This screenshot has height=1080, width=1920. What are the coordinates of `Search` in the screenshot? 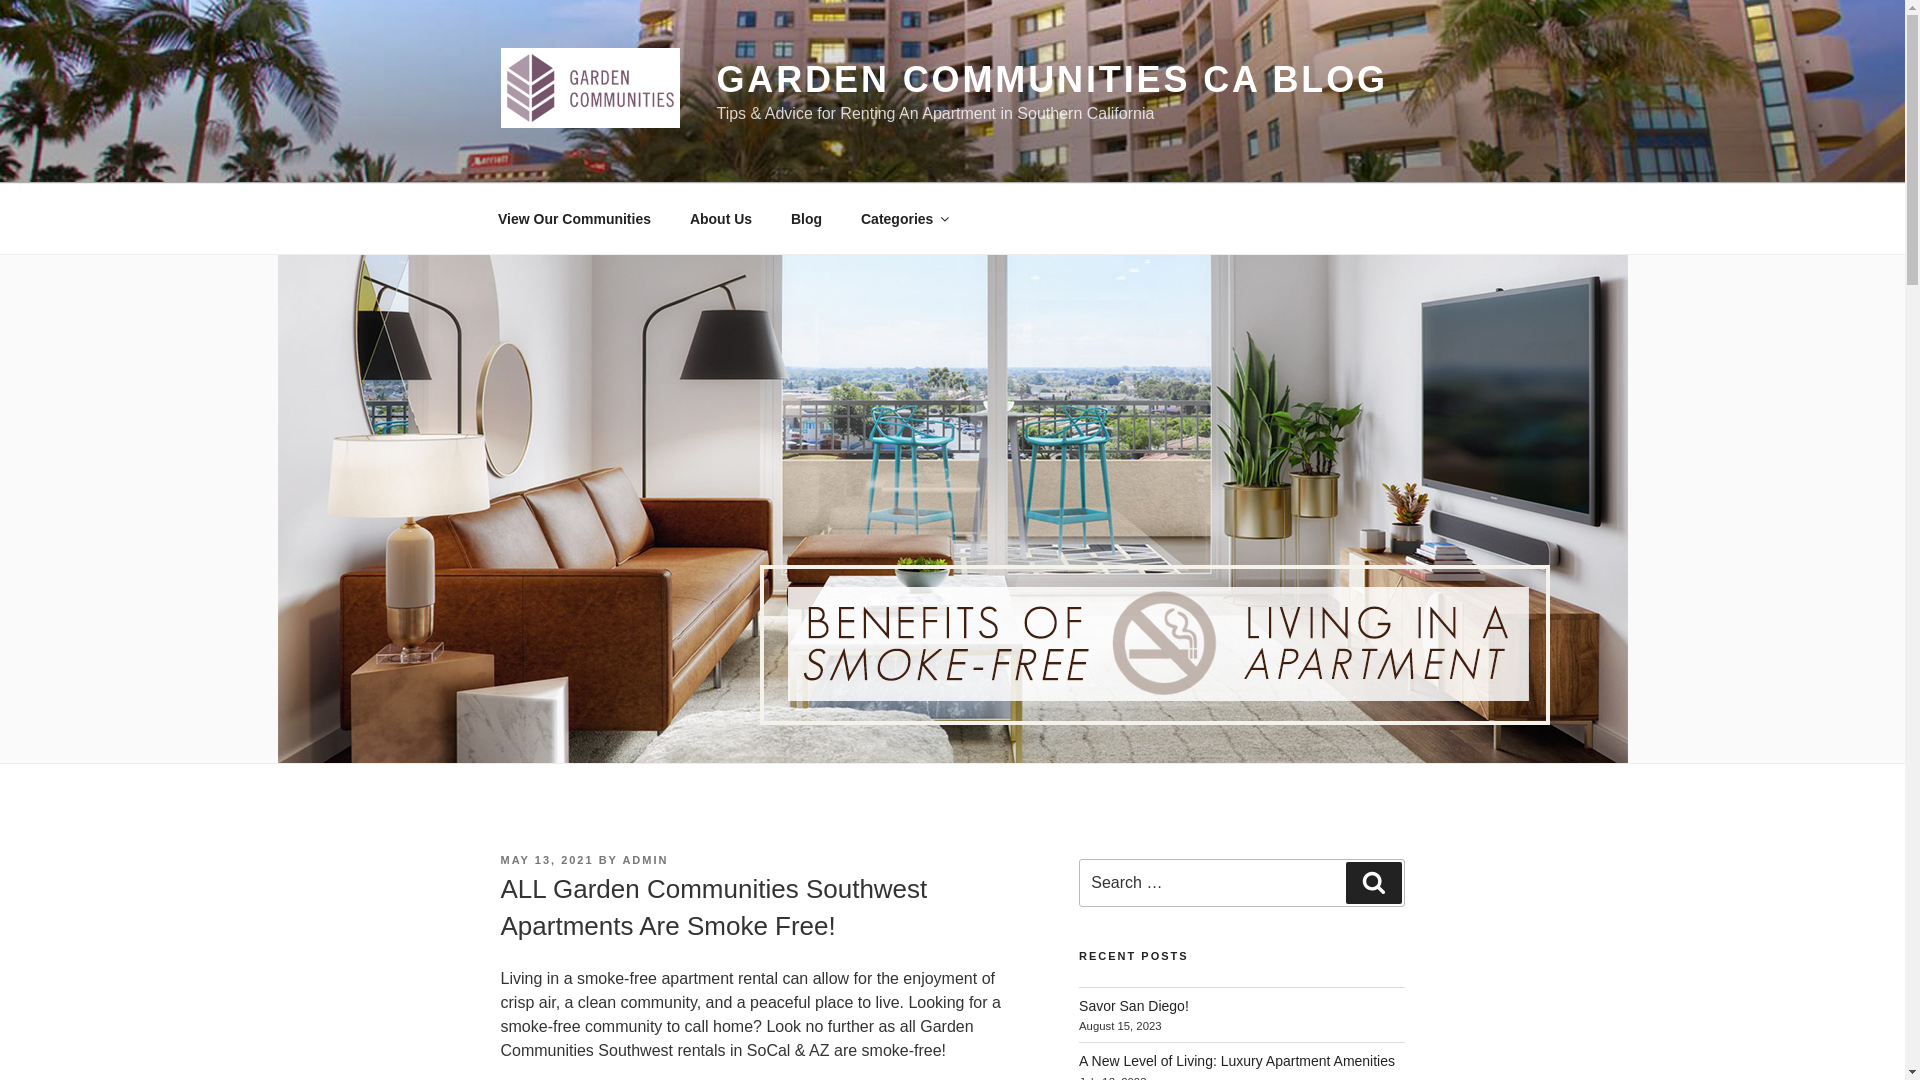 It's located at (1373, 882).